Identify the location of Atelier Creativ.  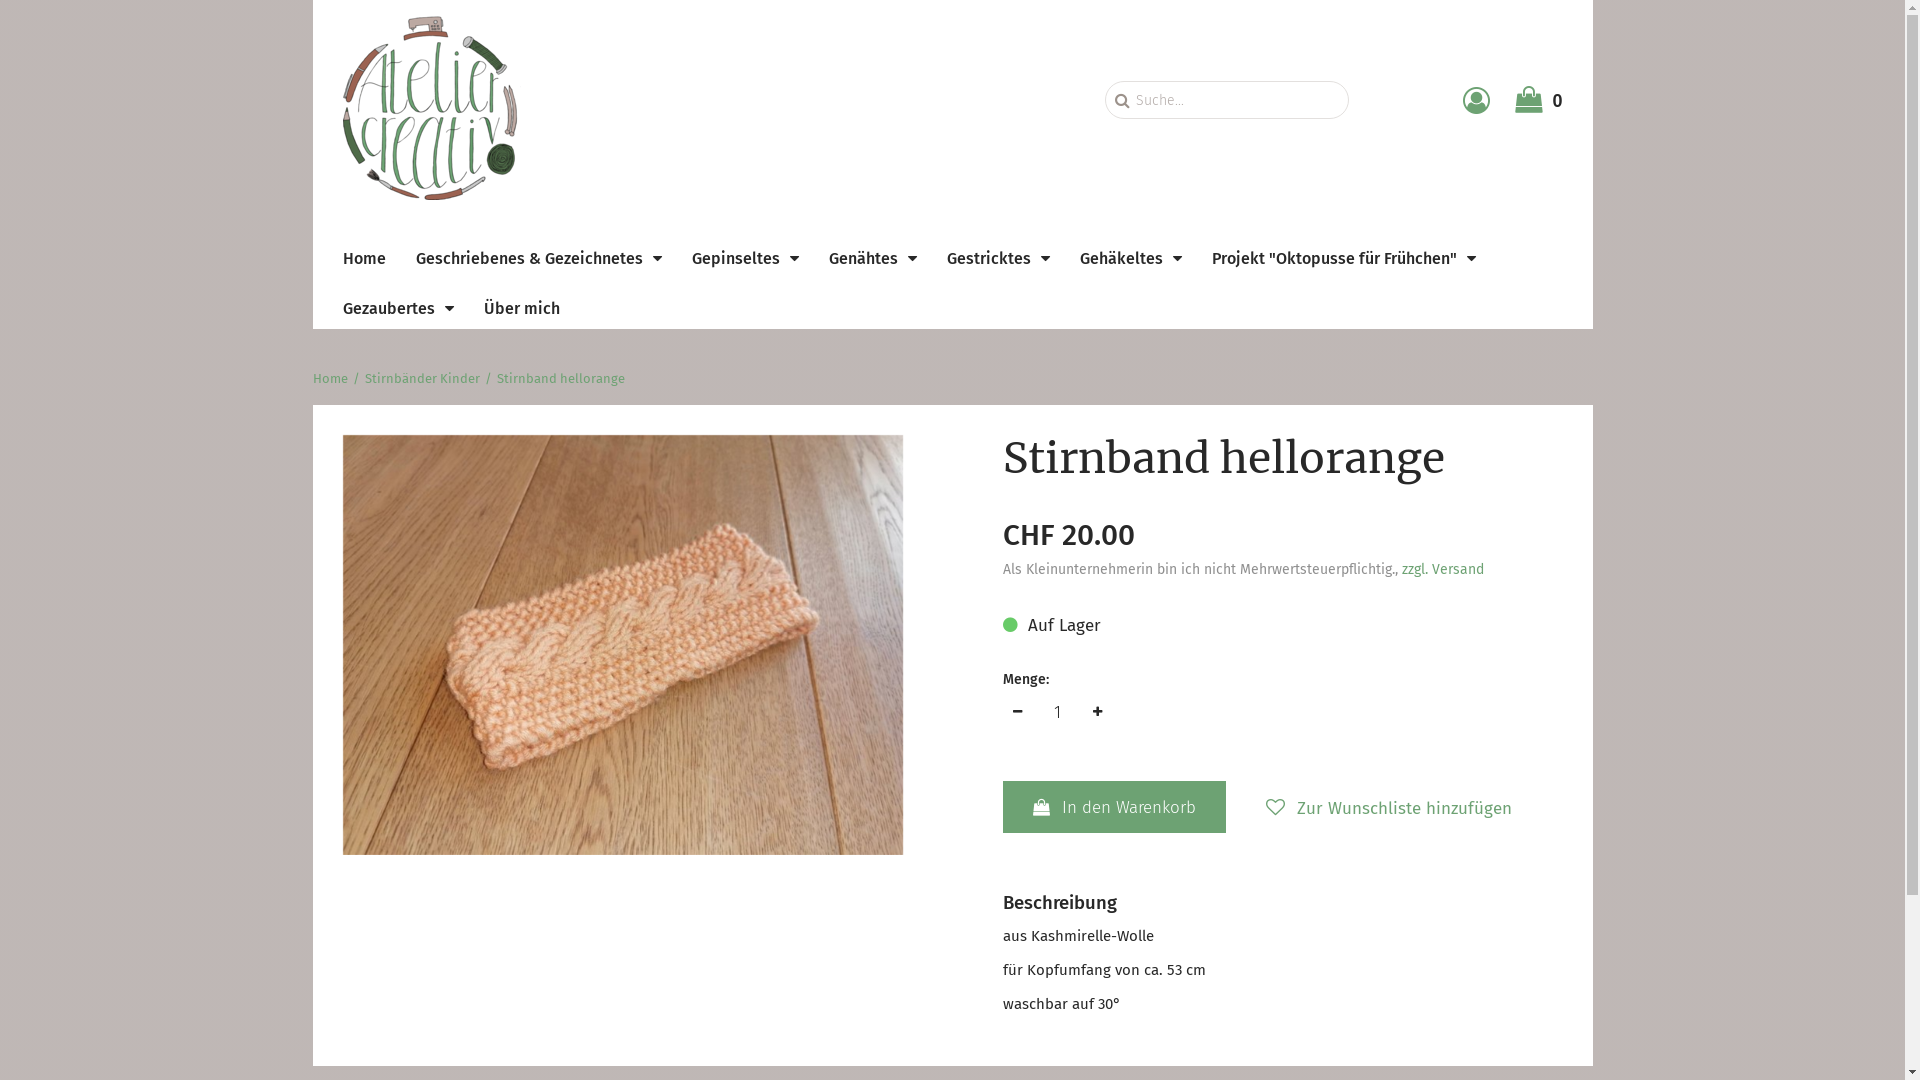
(431, 100).